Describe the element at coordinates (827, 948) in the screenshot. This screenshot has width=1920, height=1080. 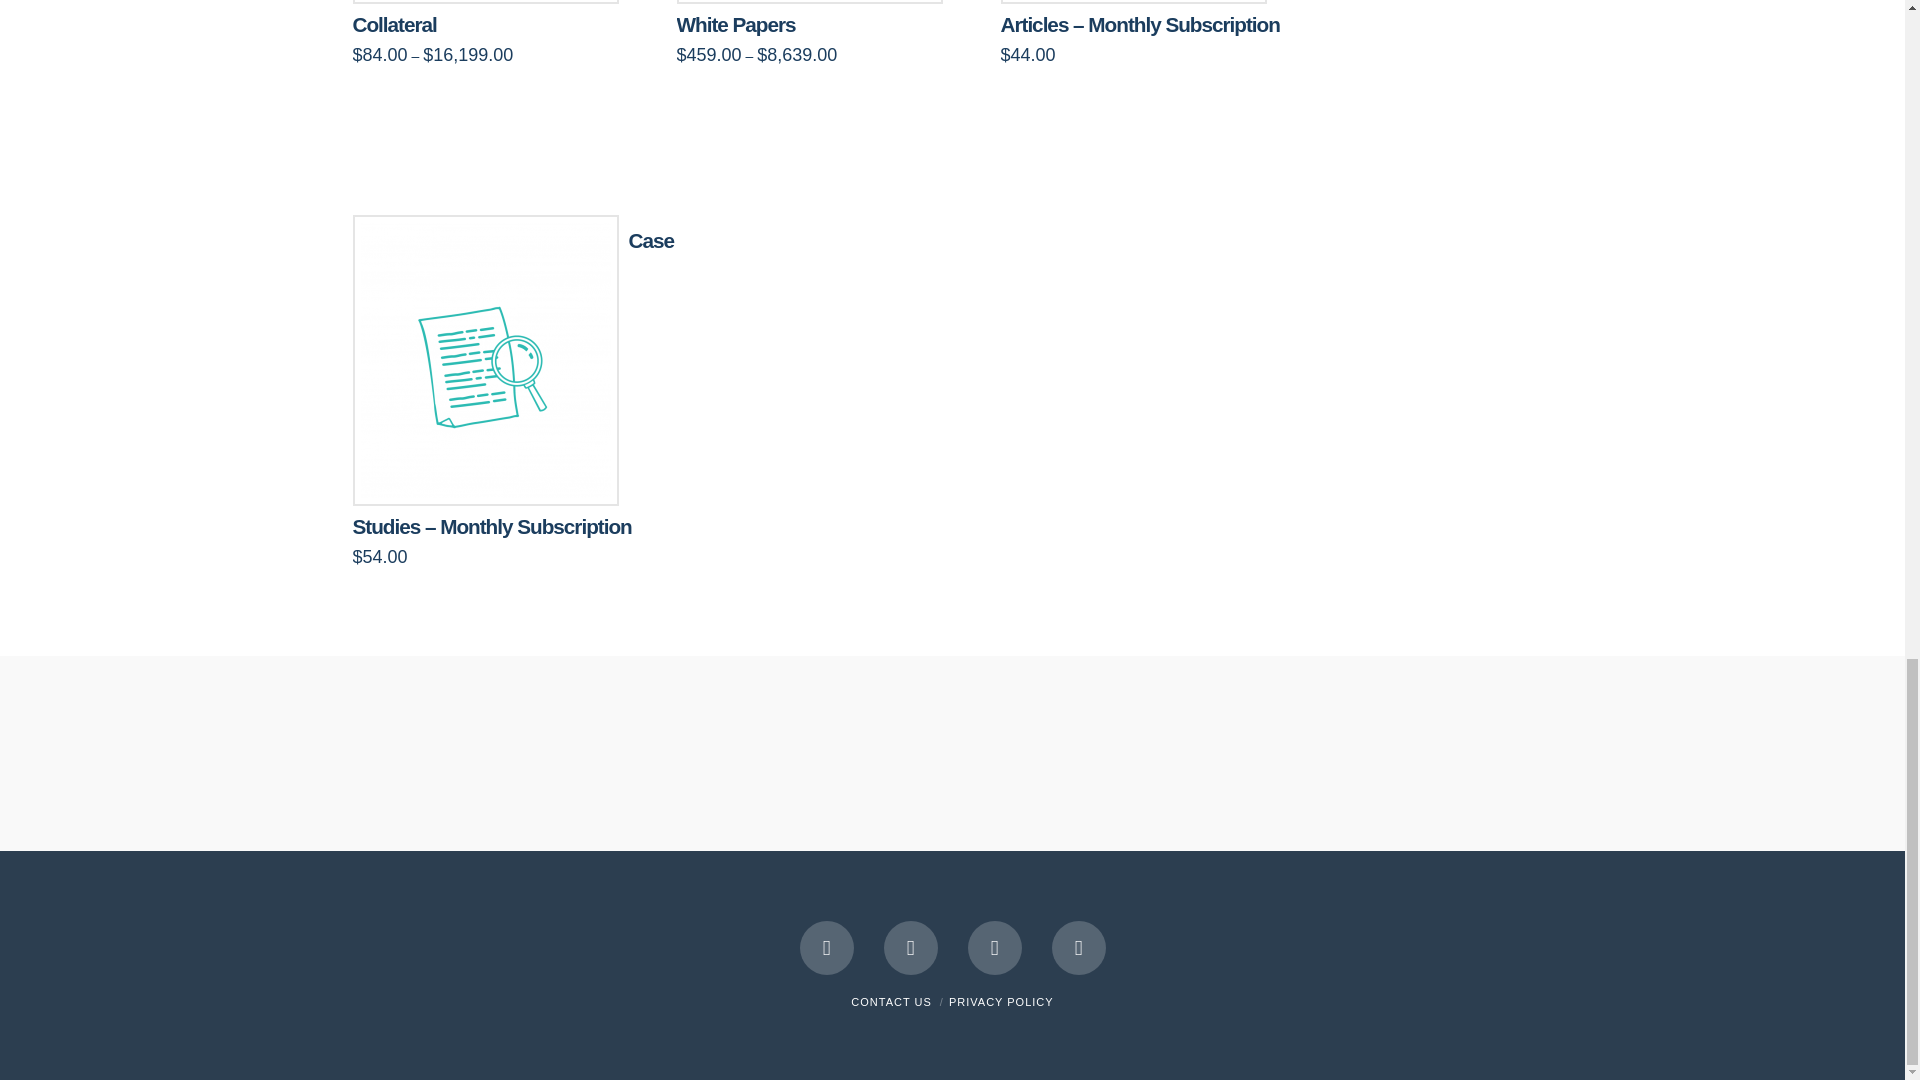
I see `Facebook` at that location.